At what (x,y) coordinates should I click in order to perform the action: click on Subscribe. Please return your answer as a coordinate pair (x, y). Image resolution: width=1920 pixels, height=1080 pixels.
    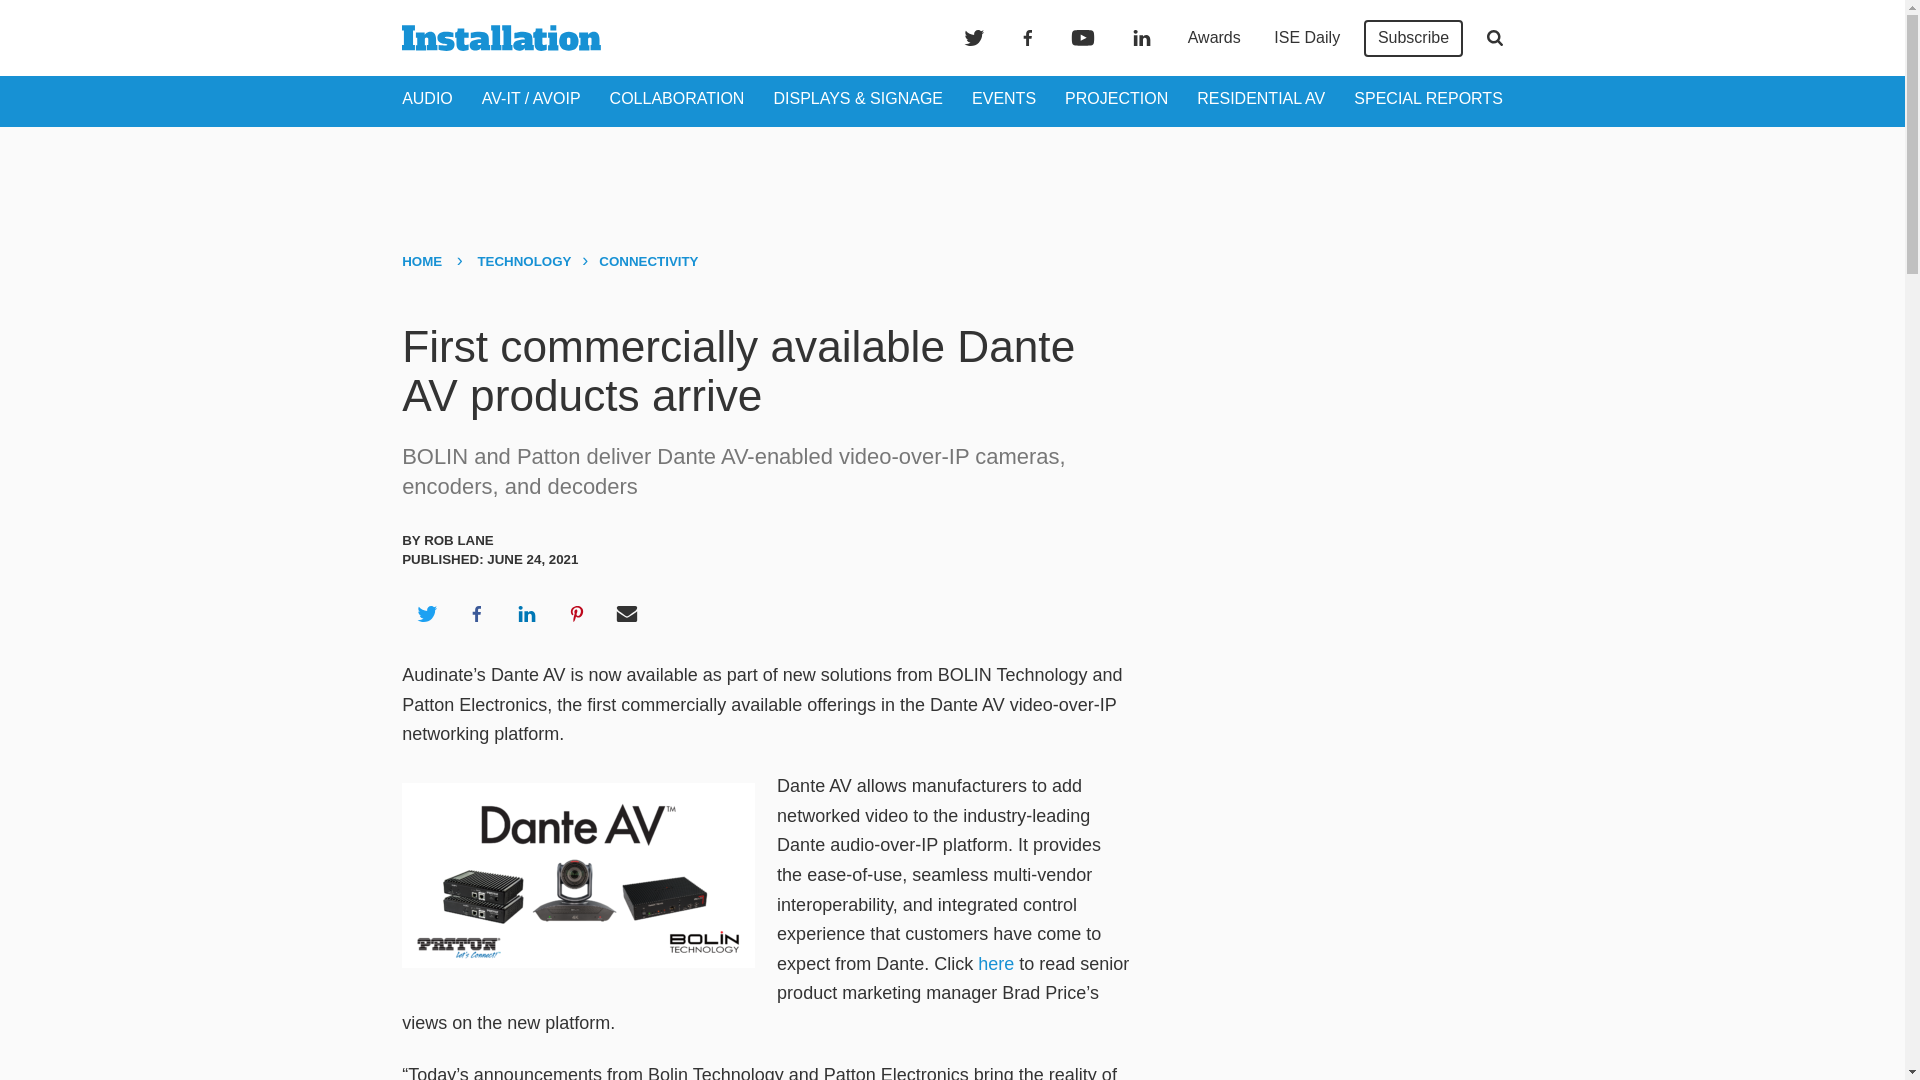
    Looking at the image, I should click on (1413, 38).